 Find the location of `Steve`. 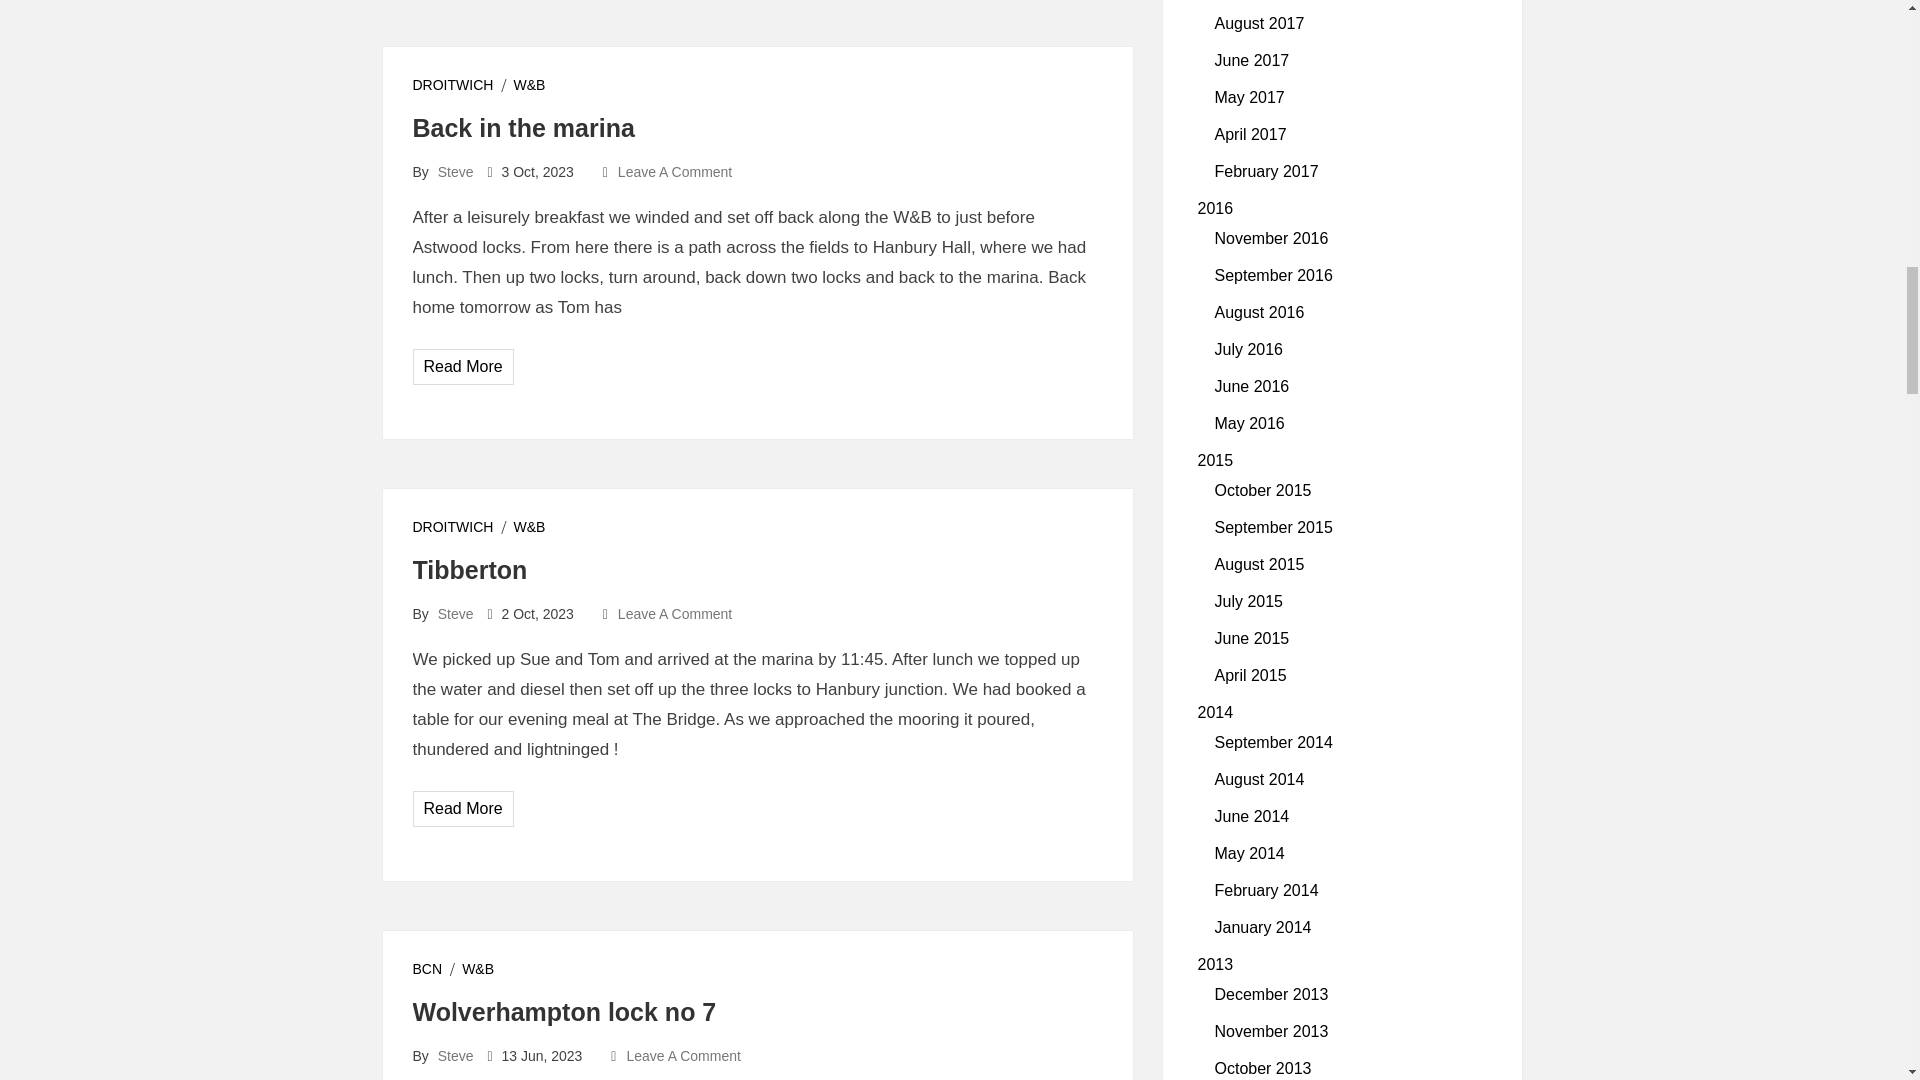

Steve is located at coordinates (456, 1055).